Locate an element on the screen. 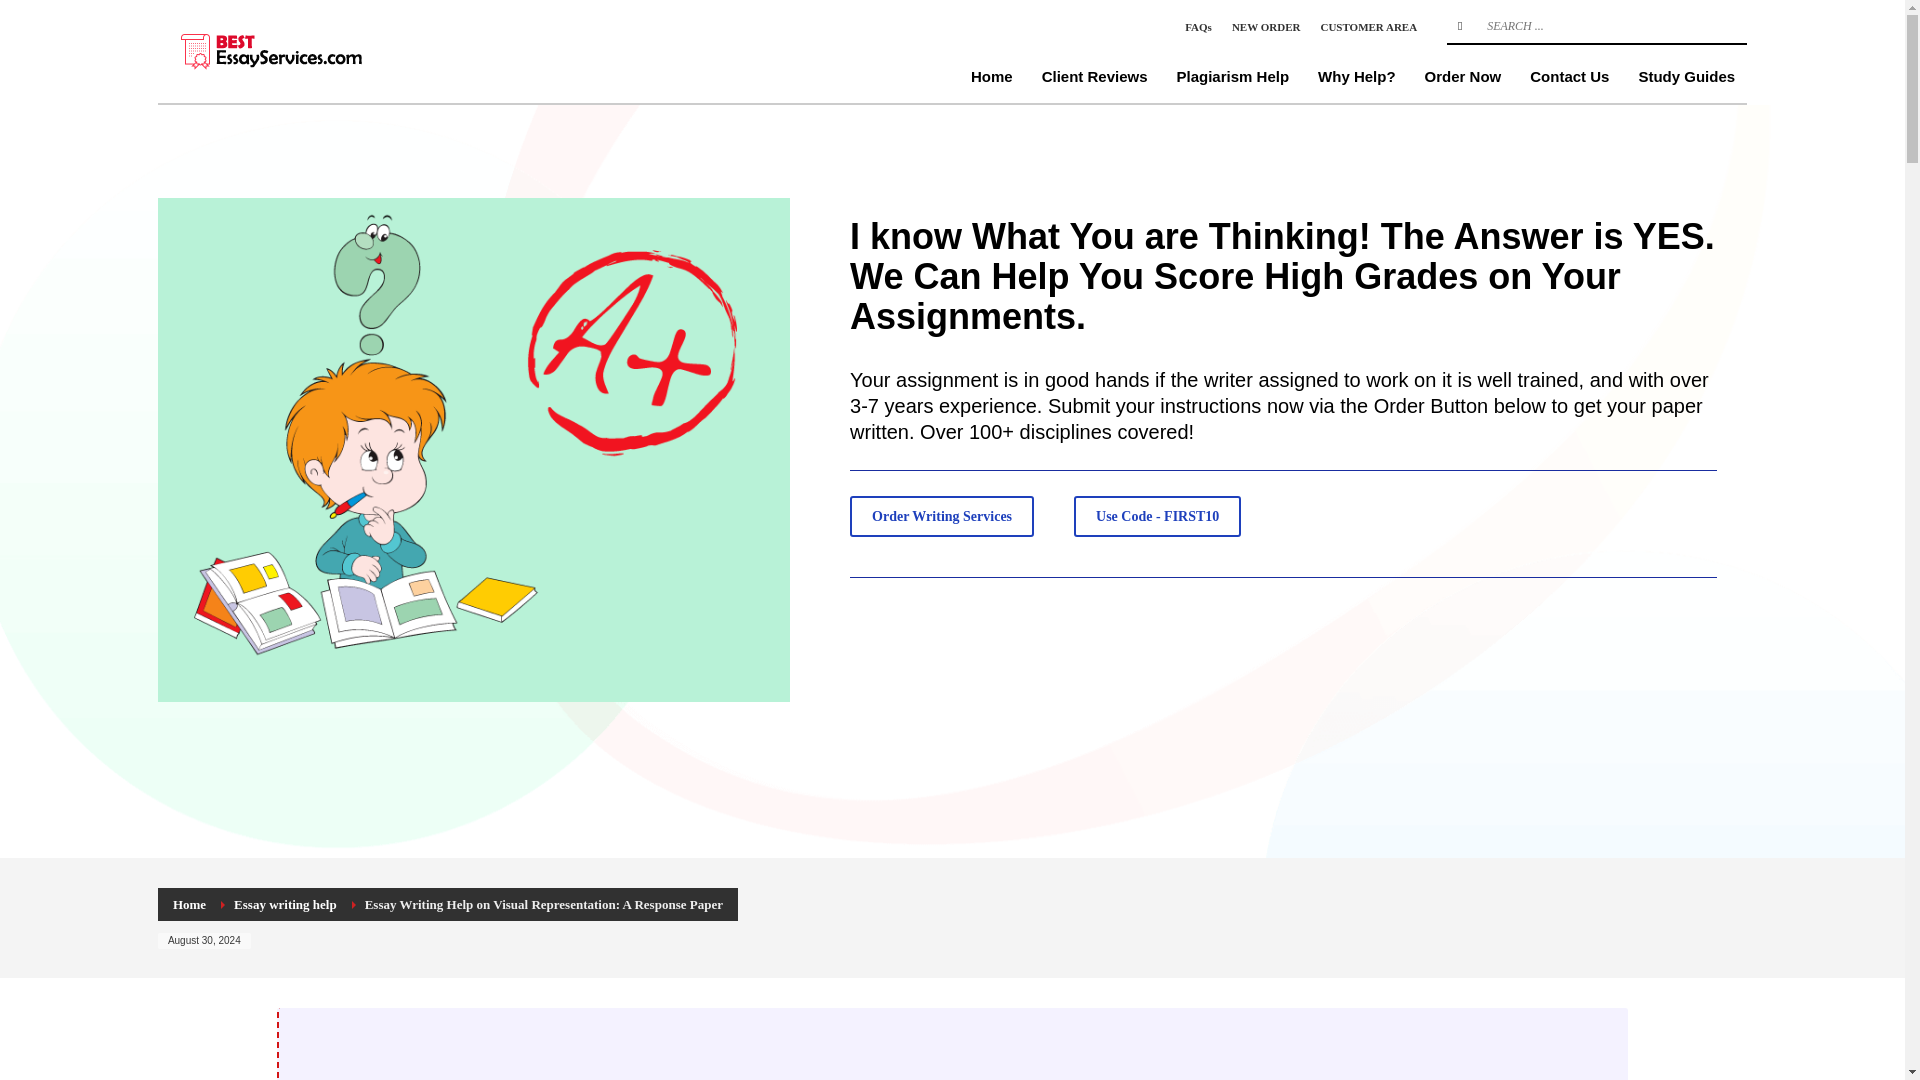 This screenshot has height=1080, width=1920. CUSTOMER AREA is located at coordinates (1368, 26).